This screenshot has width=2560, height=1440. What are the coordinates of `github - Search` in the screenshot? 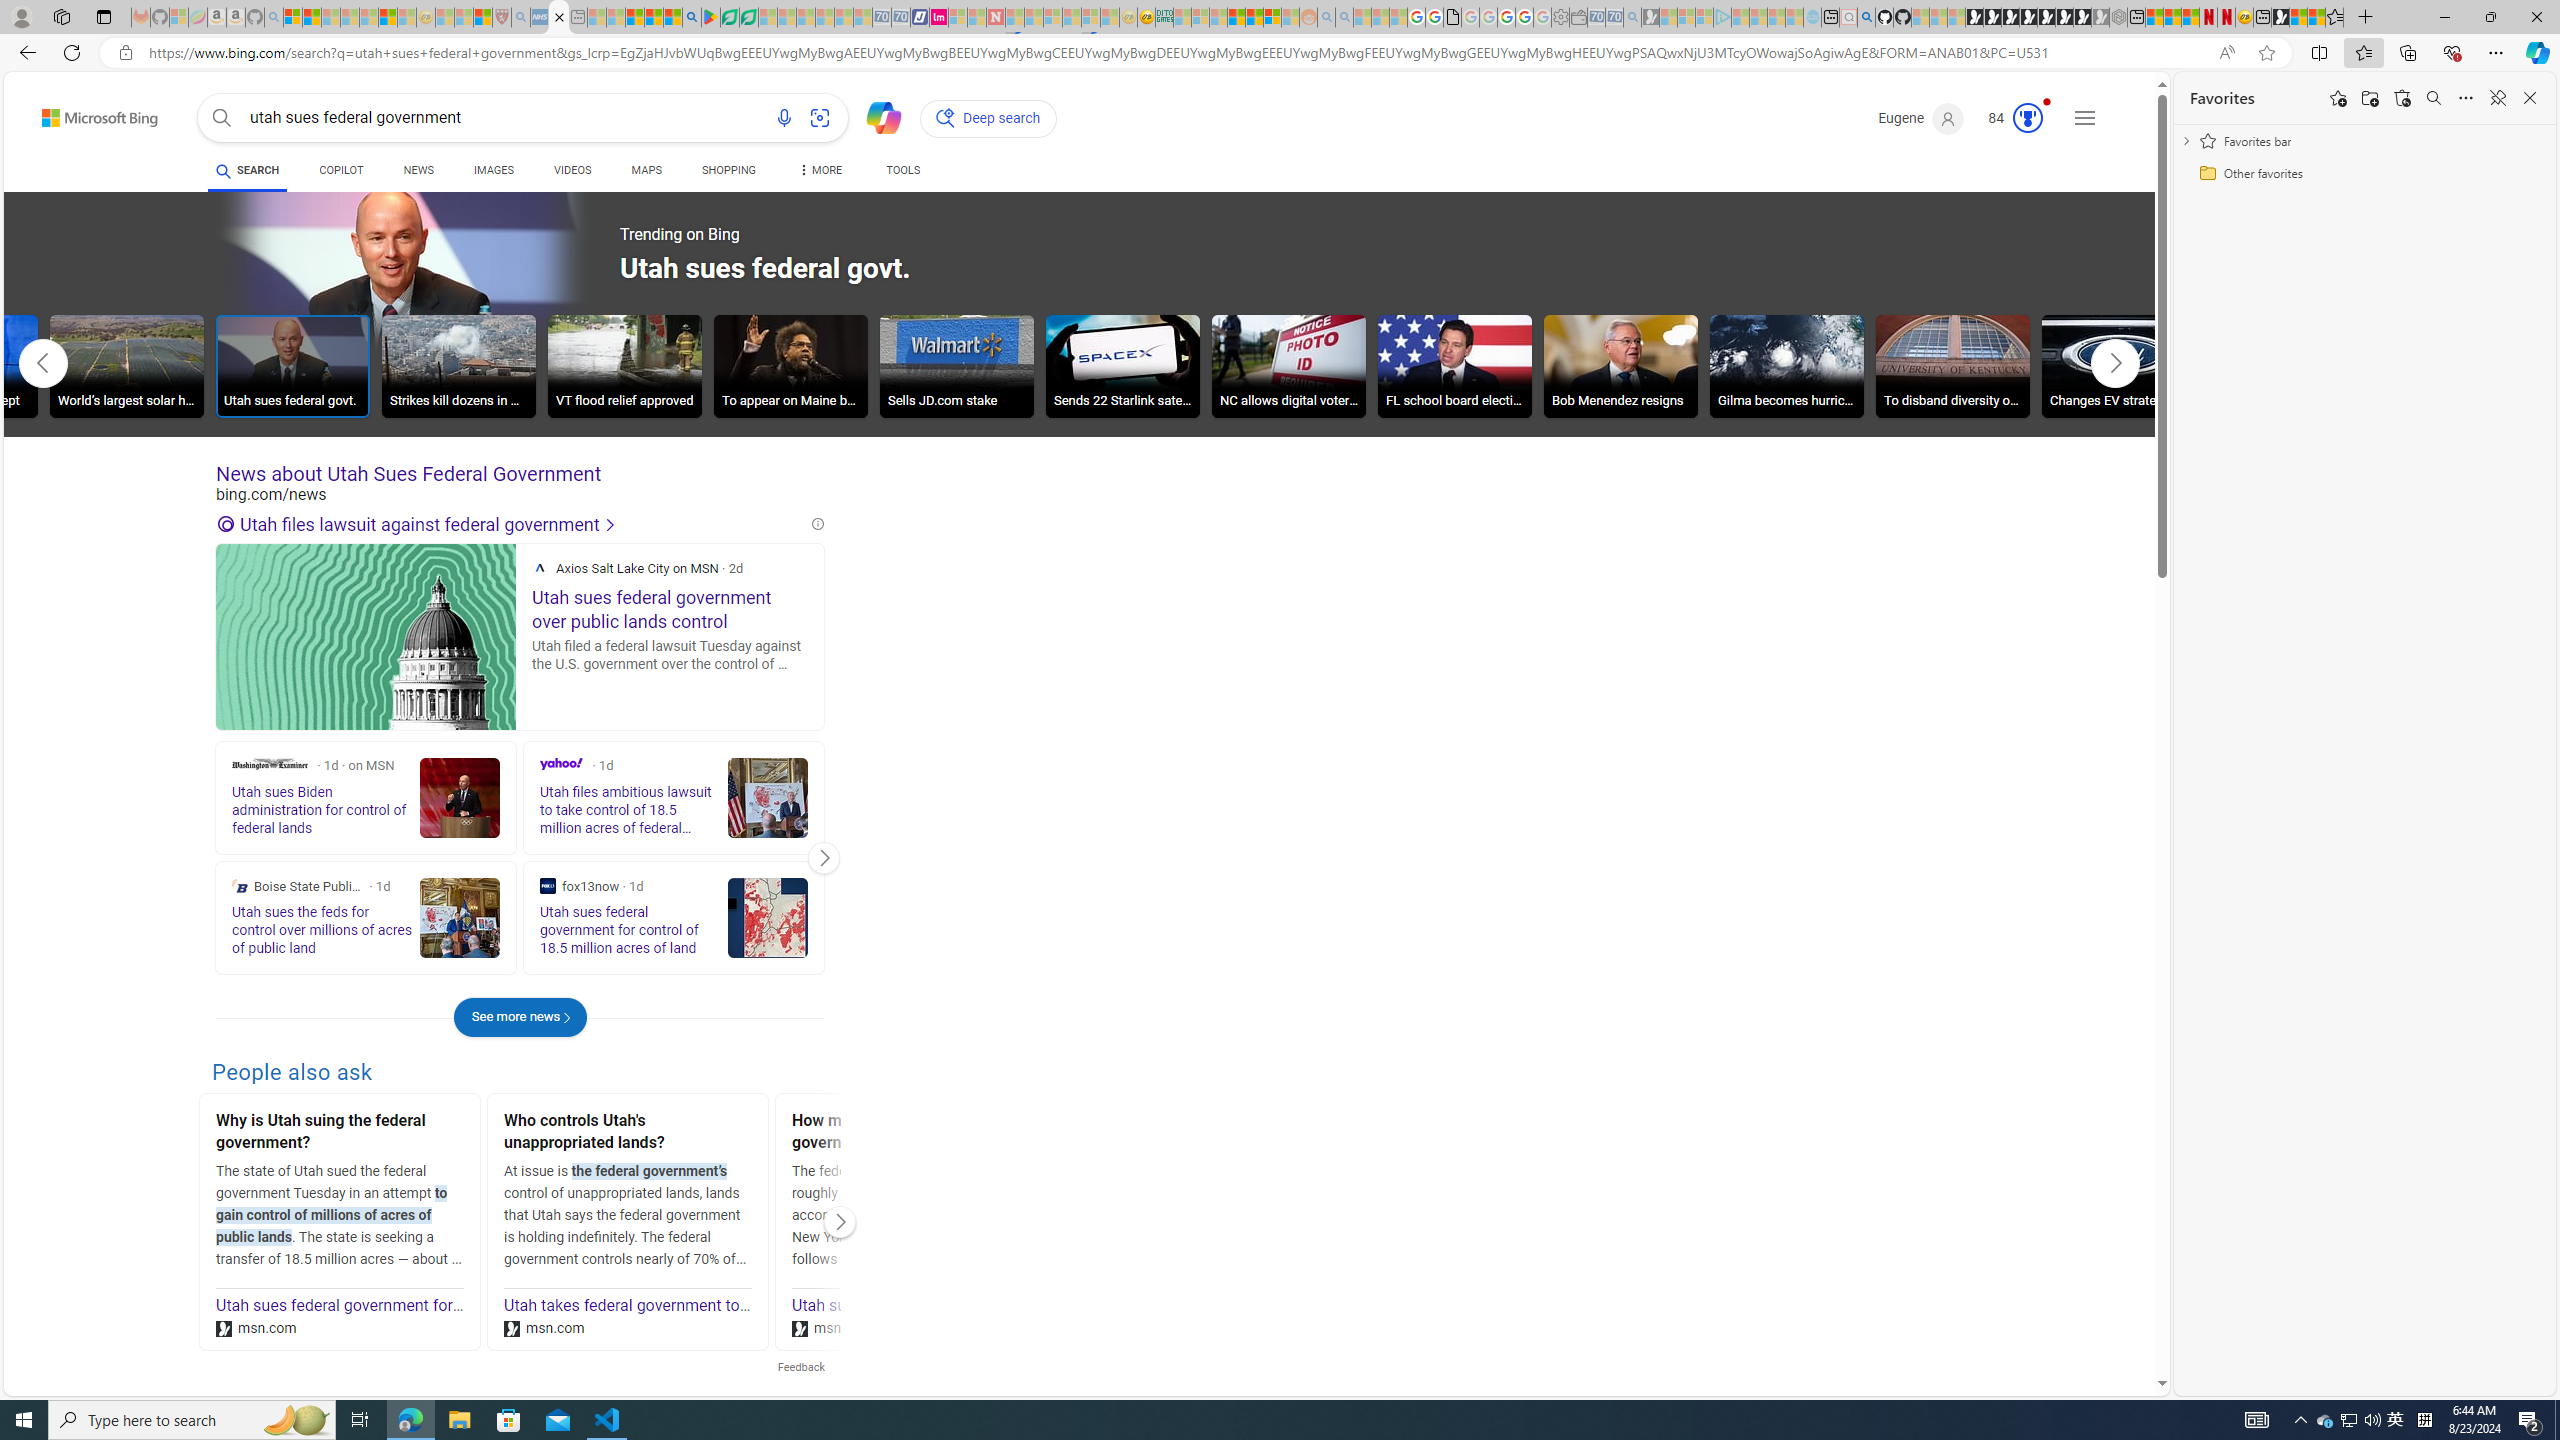 It's located at (1866, 17).